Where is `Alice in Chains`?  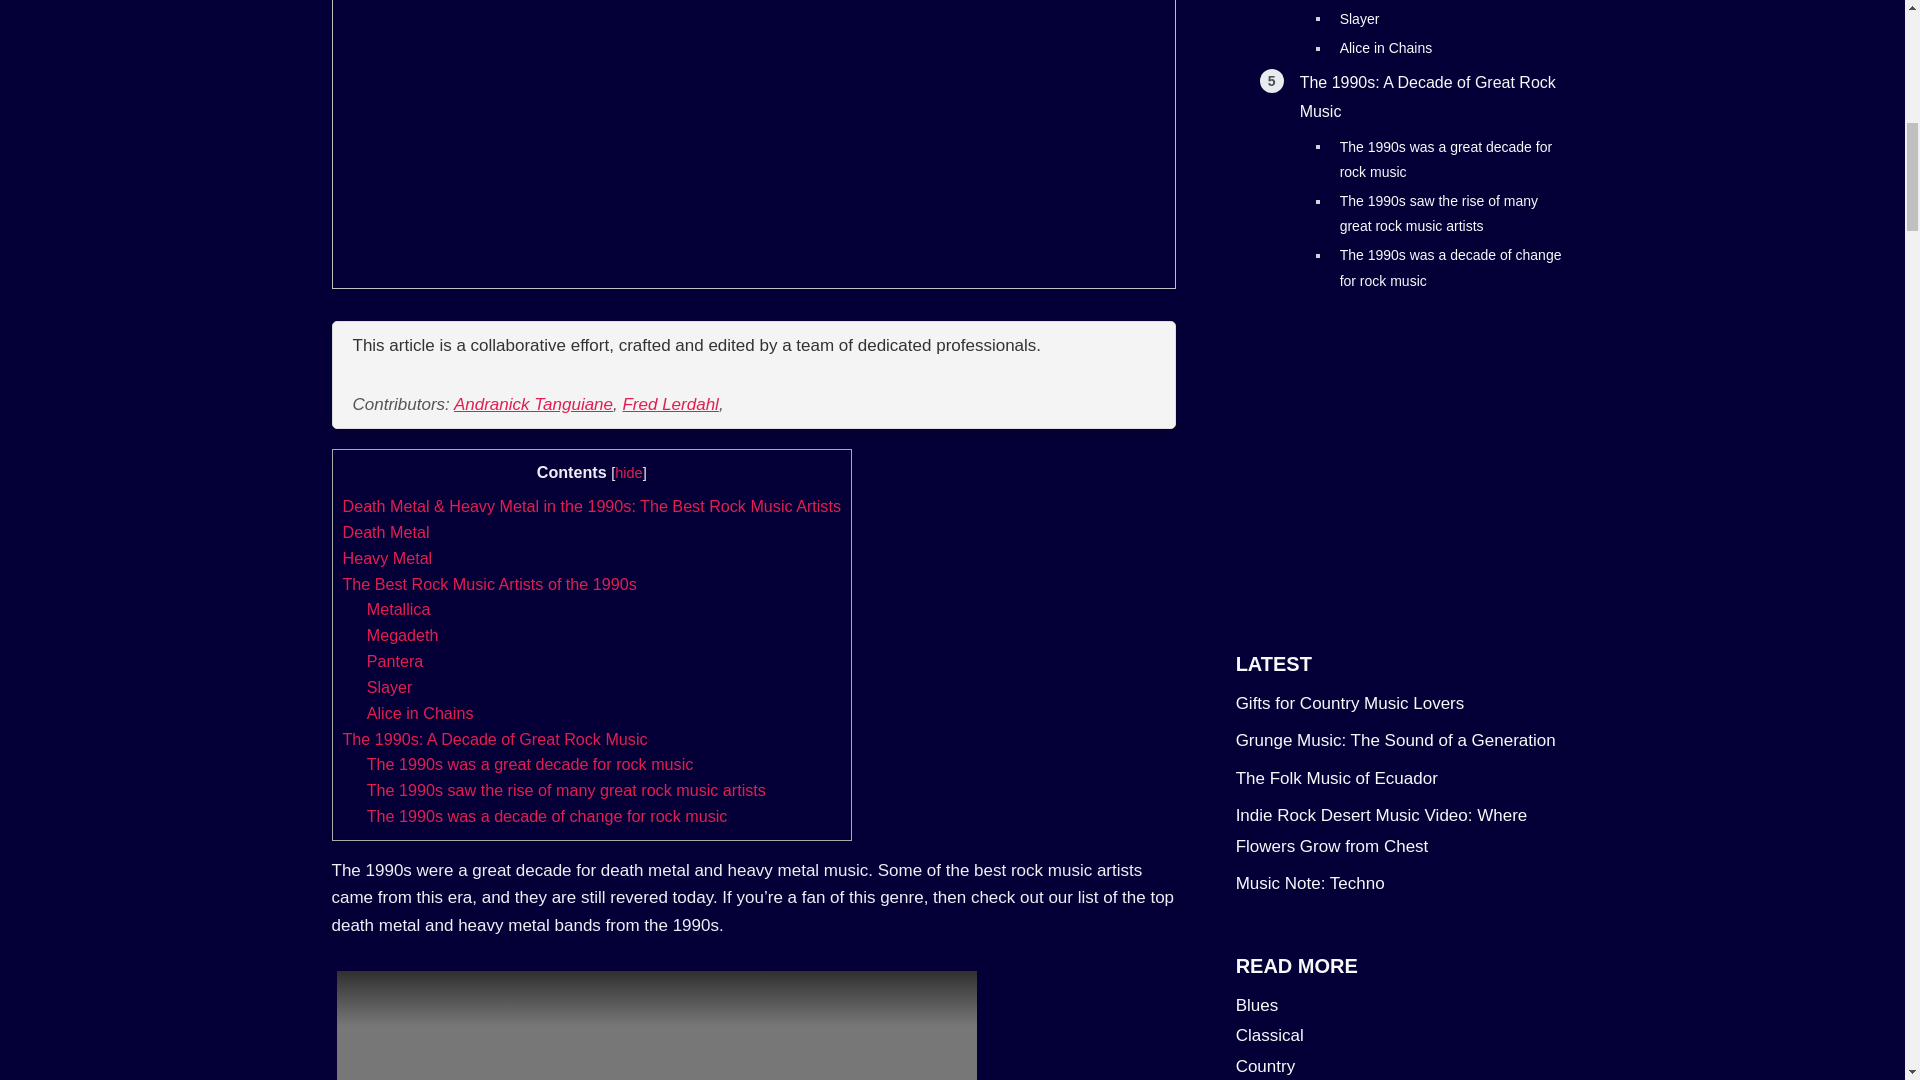 Alice in Chains is located at coordinates (420, 713).